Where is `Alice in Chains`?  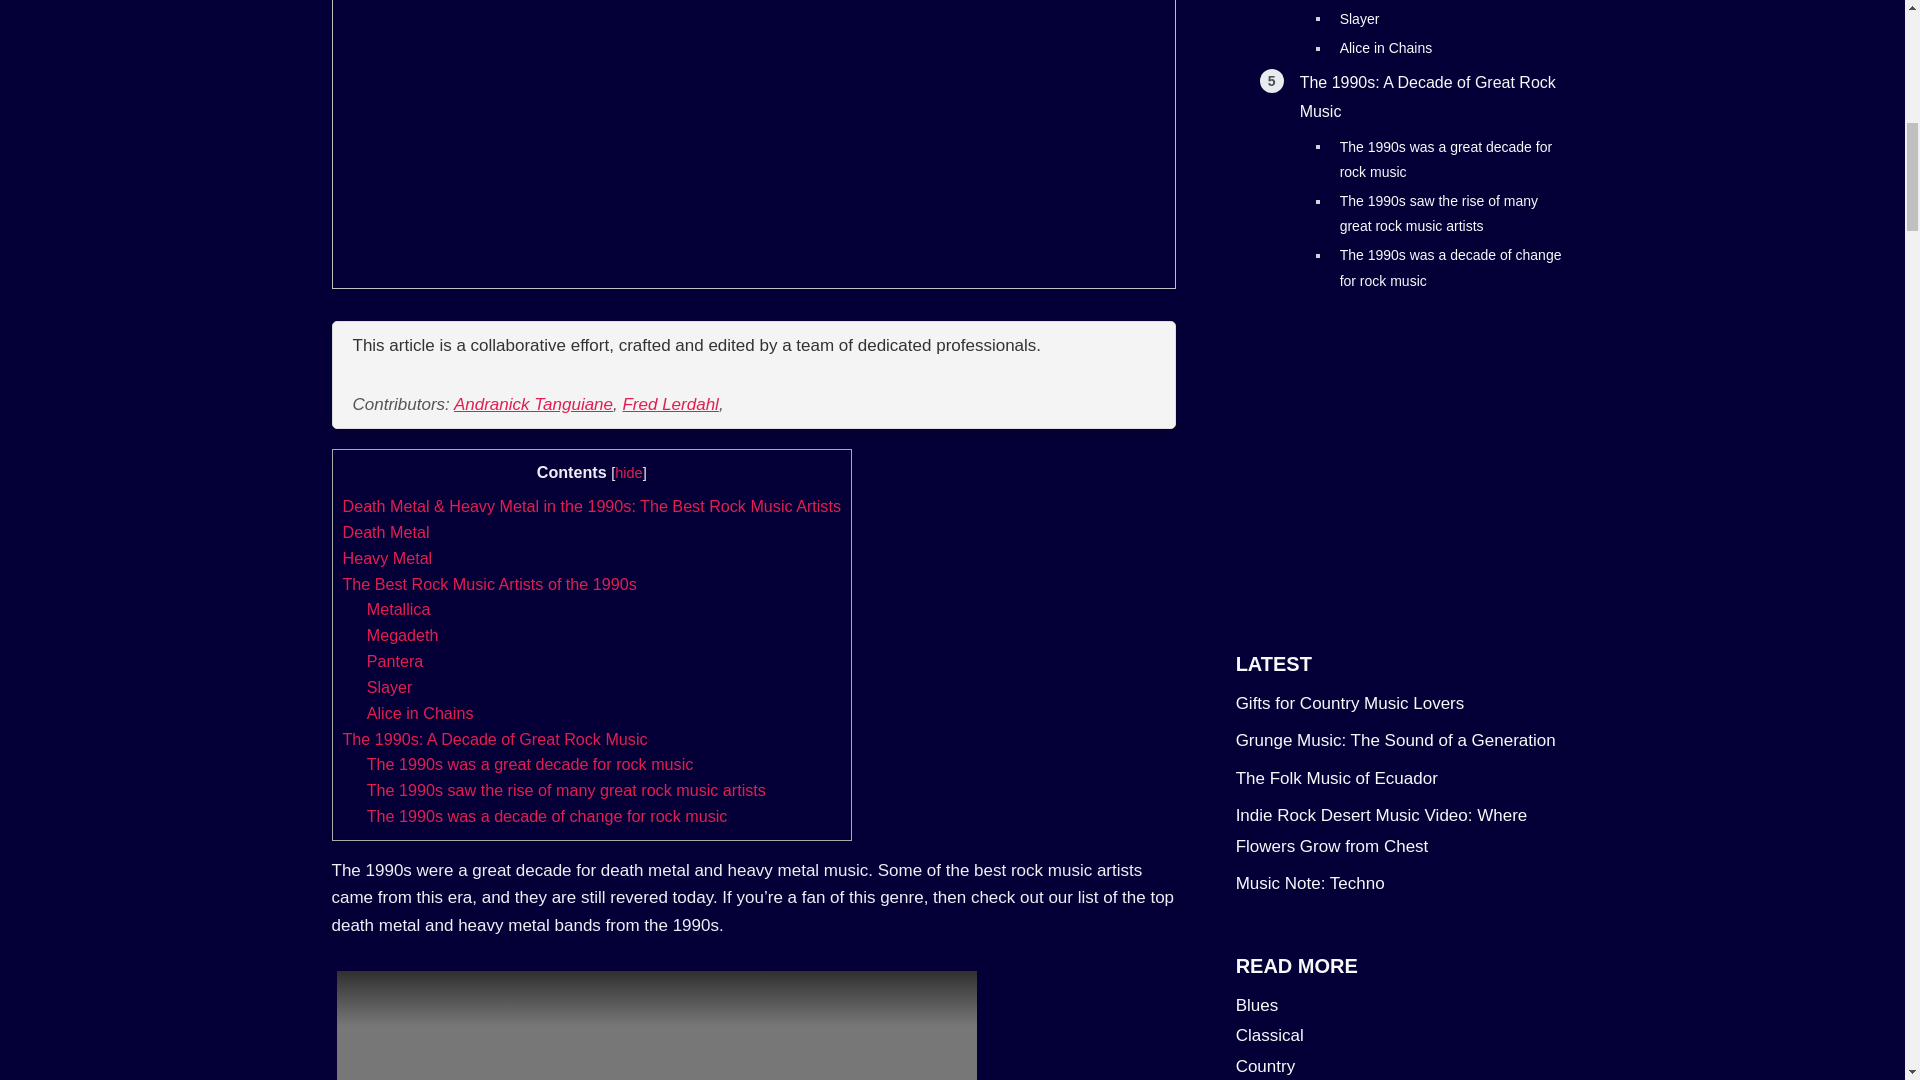 Alice in Chains is located at coordinates (420, 713).